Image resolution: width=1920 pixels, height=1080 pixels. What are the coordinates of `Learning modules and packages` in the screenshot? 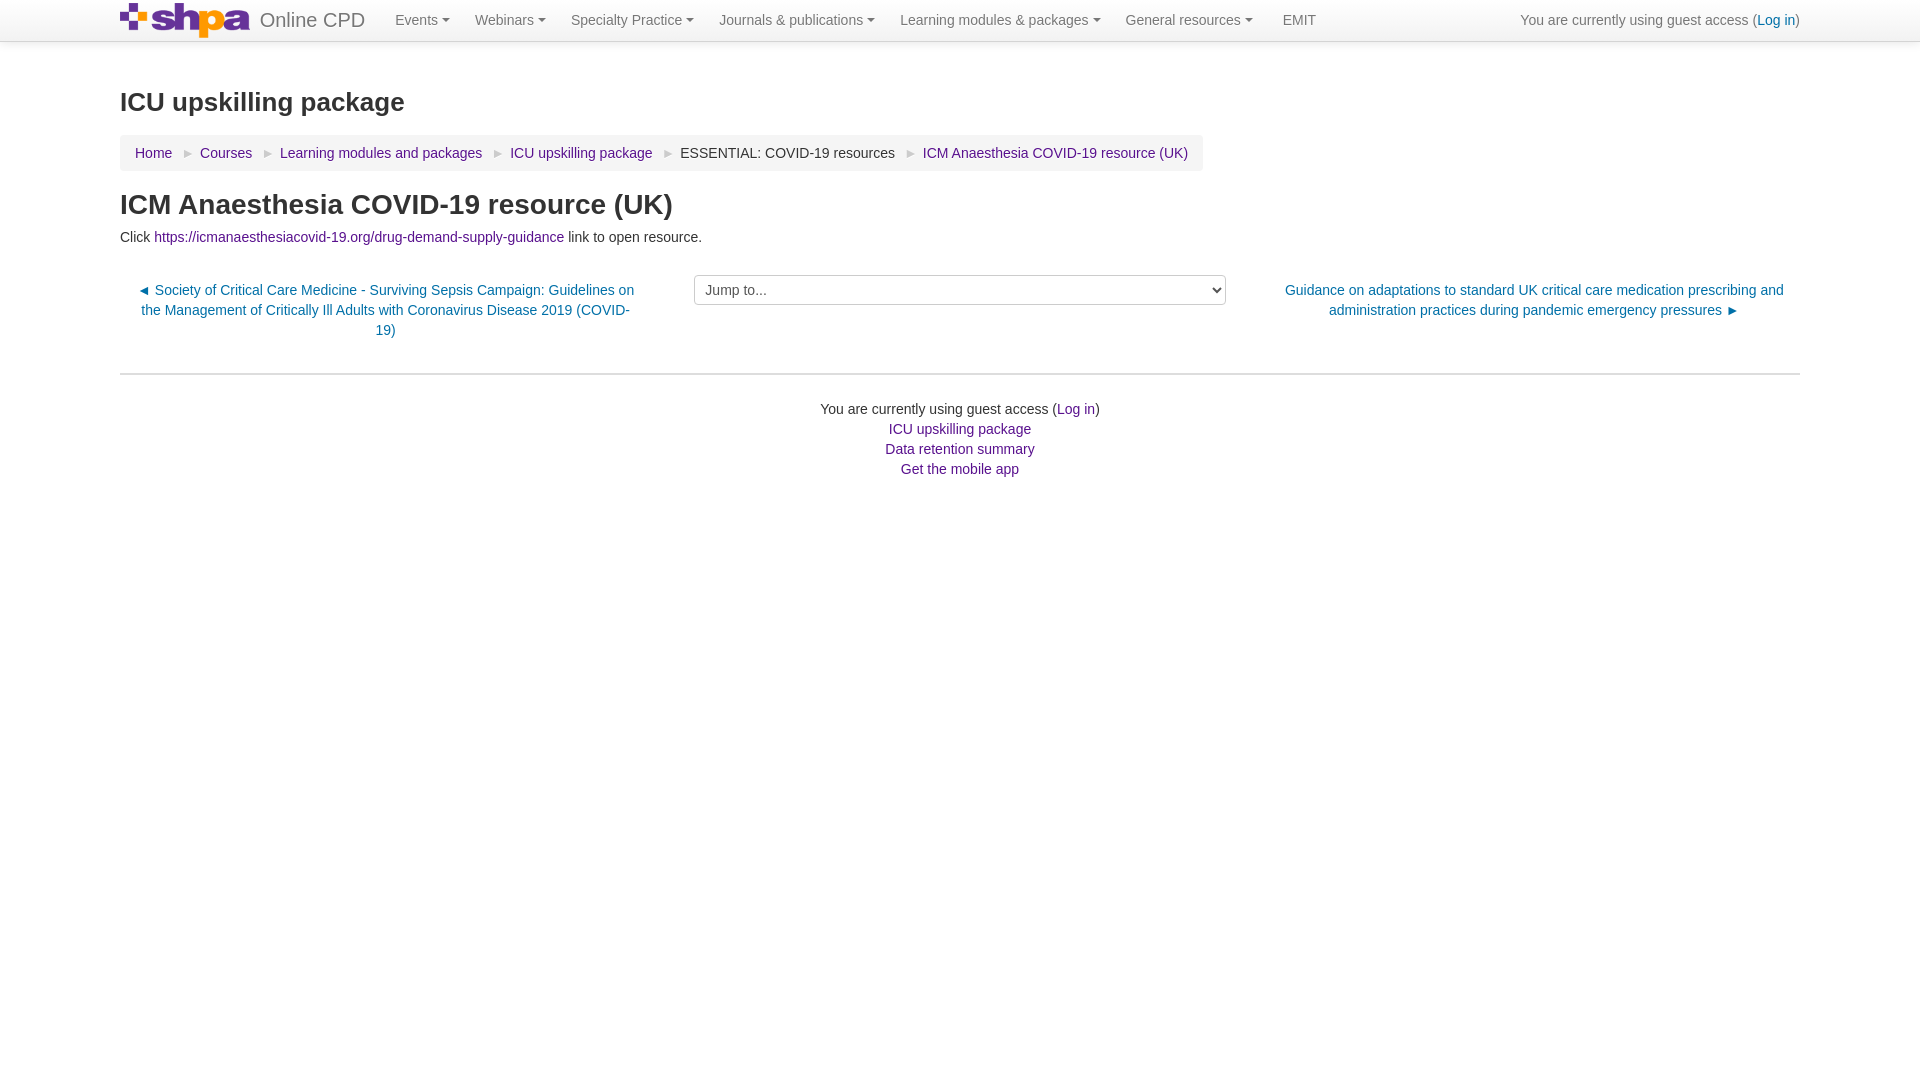 It's located at (381, 153).